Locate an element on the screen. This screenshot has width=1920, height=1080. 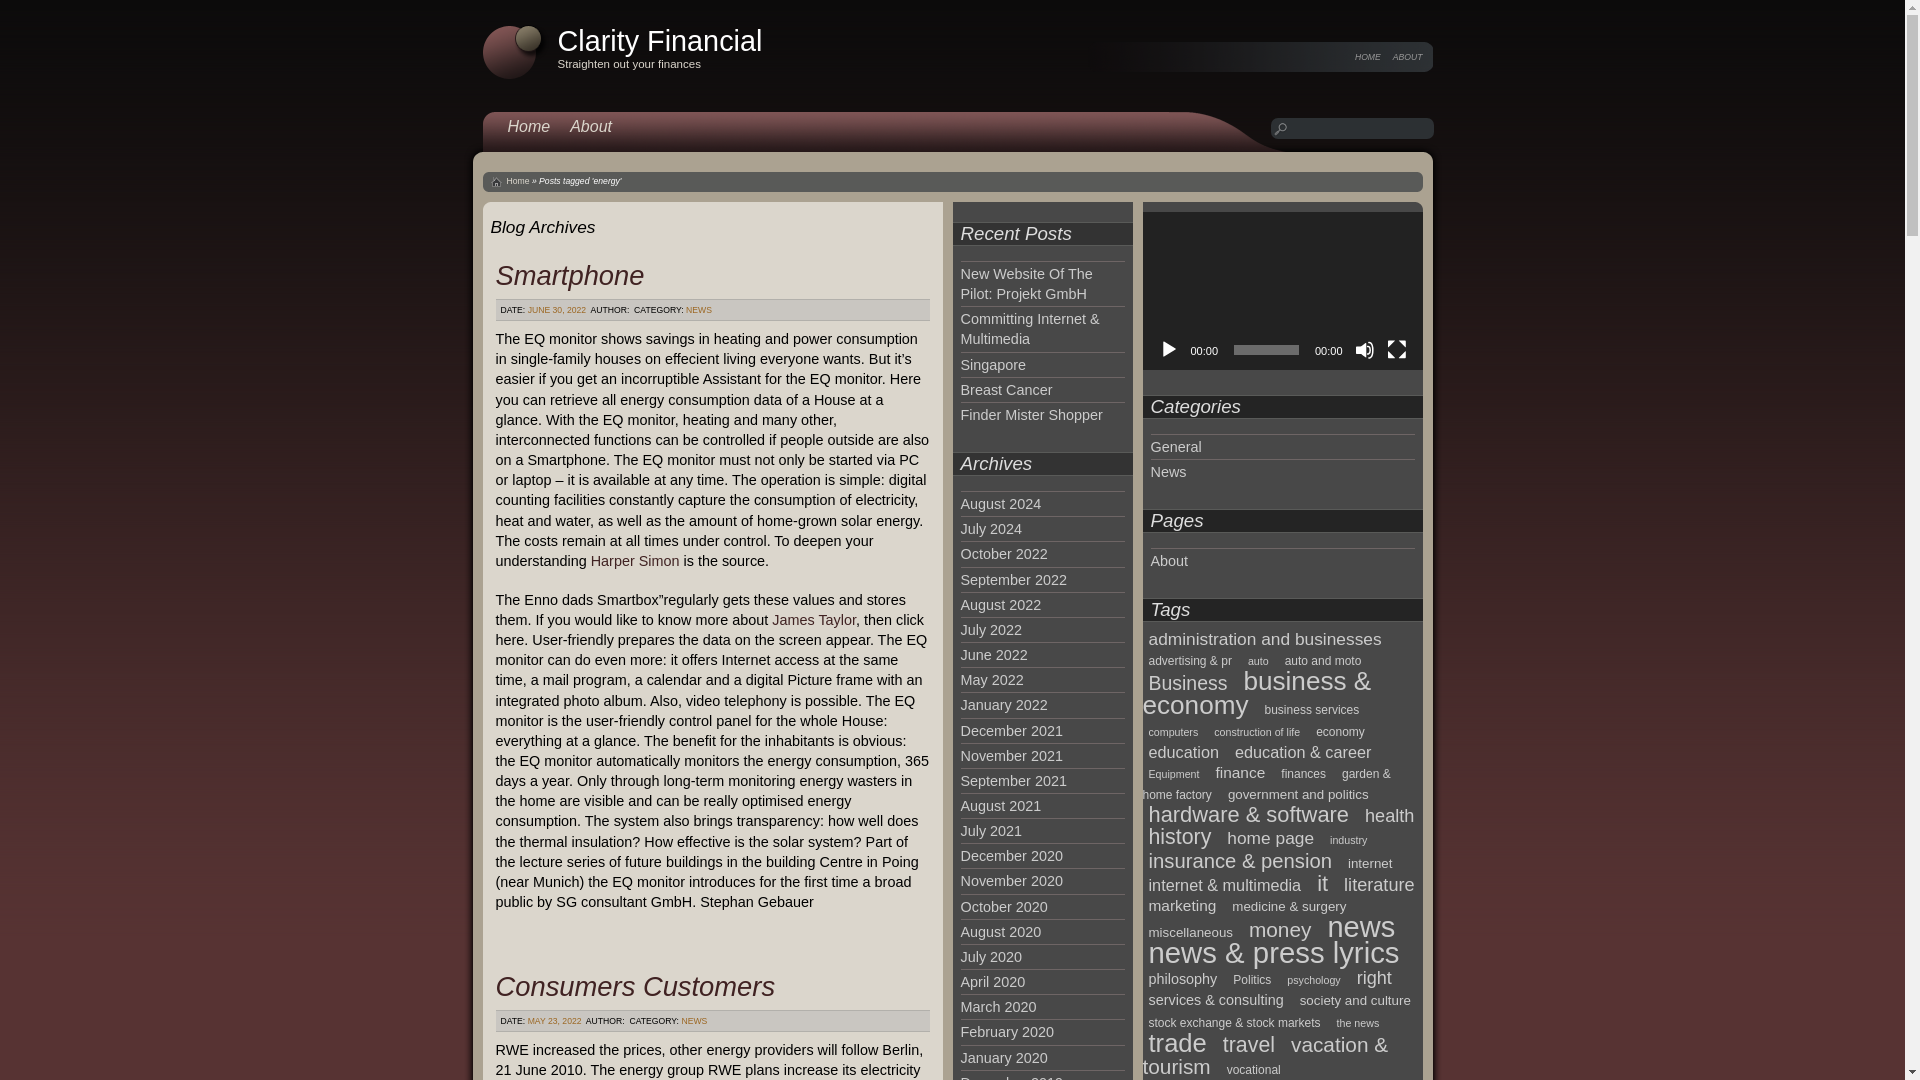
JUNE 30, 2022 is located at coordinates (558, 310).